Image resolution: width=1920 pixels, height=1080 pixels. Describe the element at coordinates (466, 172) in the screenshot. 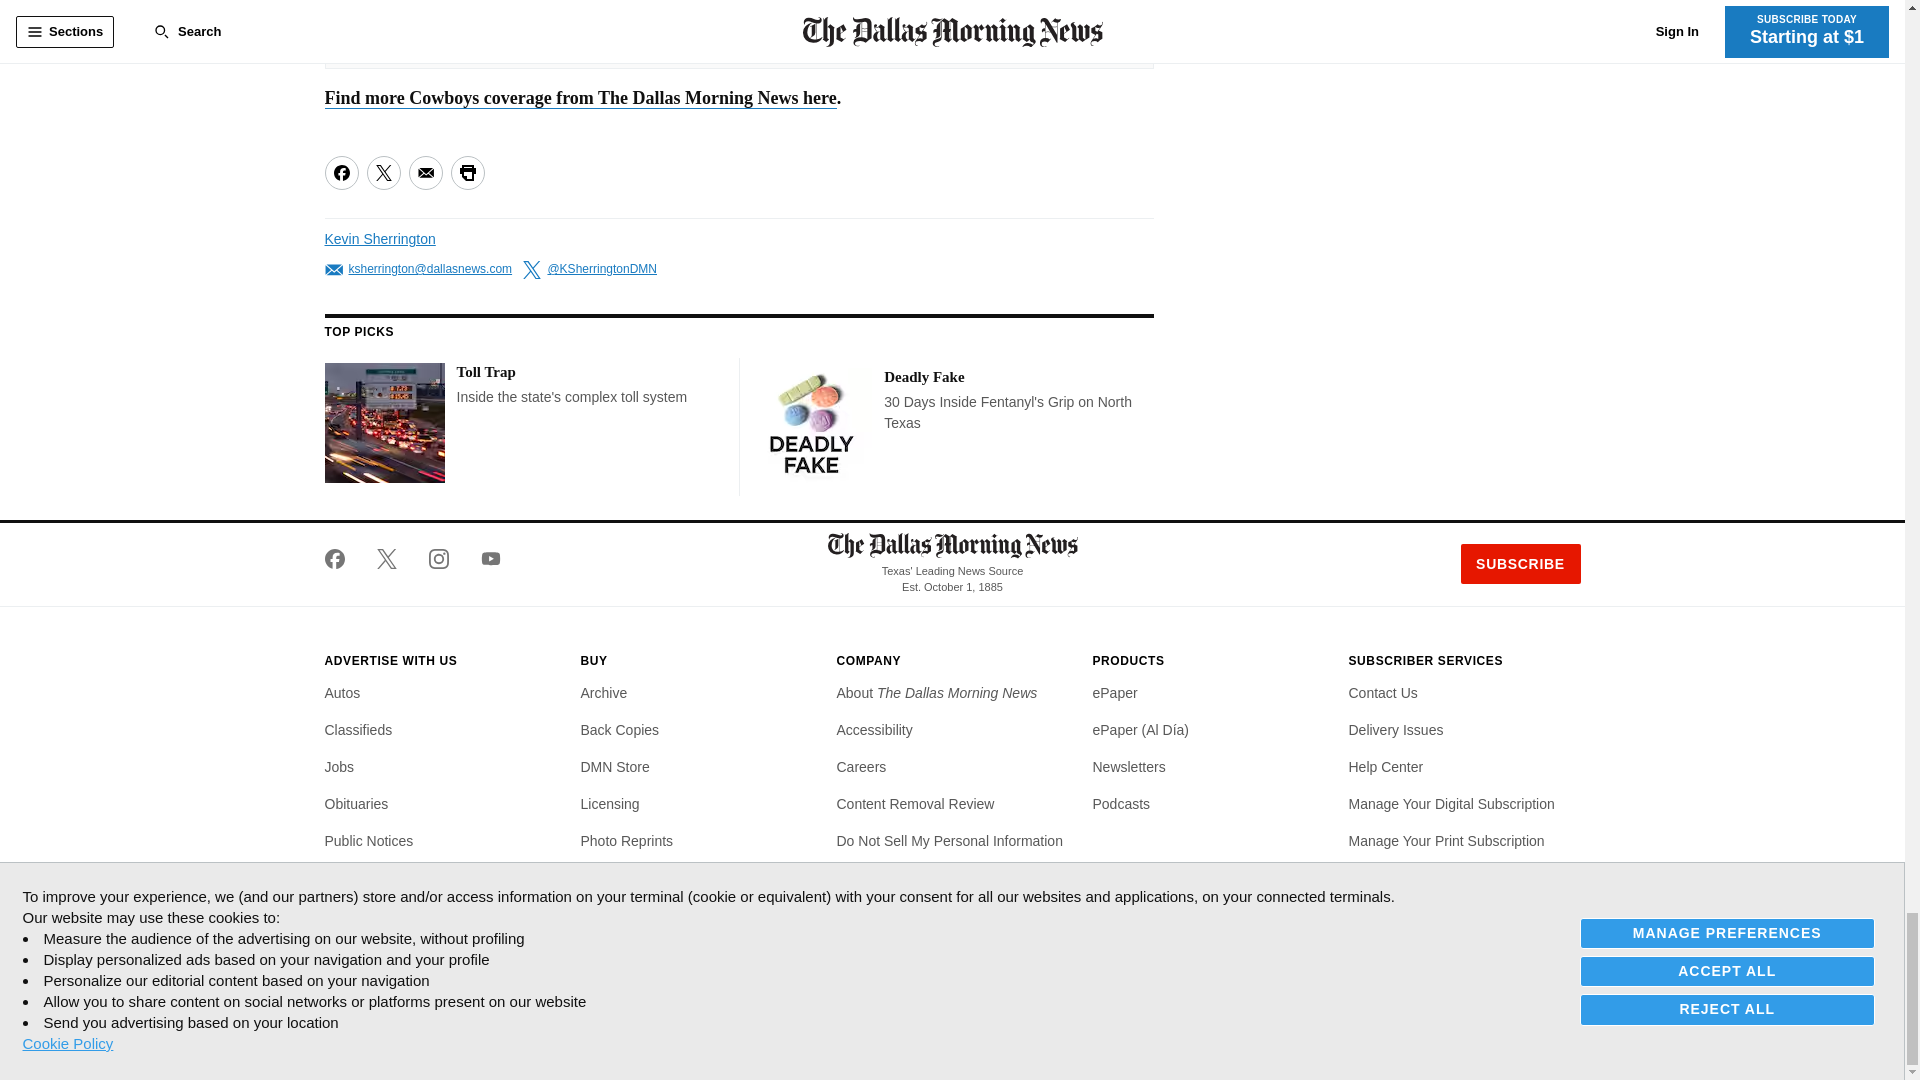

I see `Print` at that location.